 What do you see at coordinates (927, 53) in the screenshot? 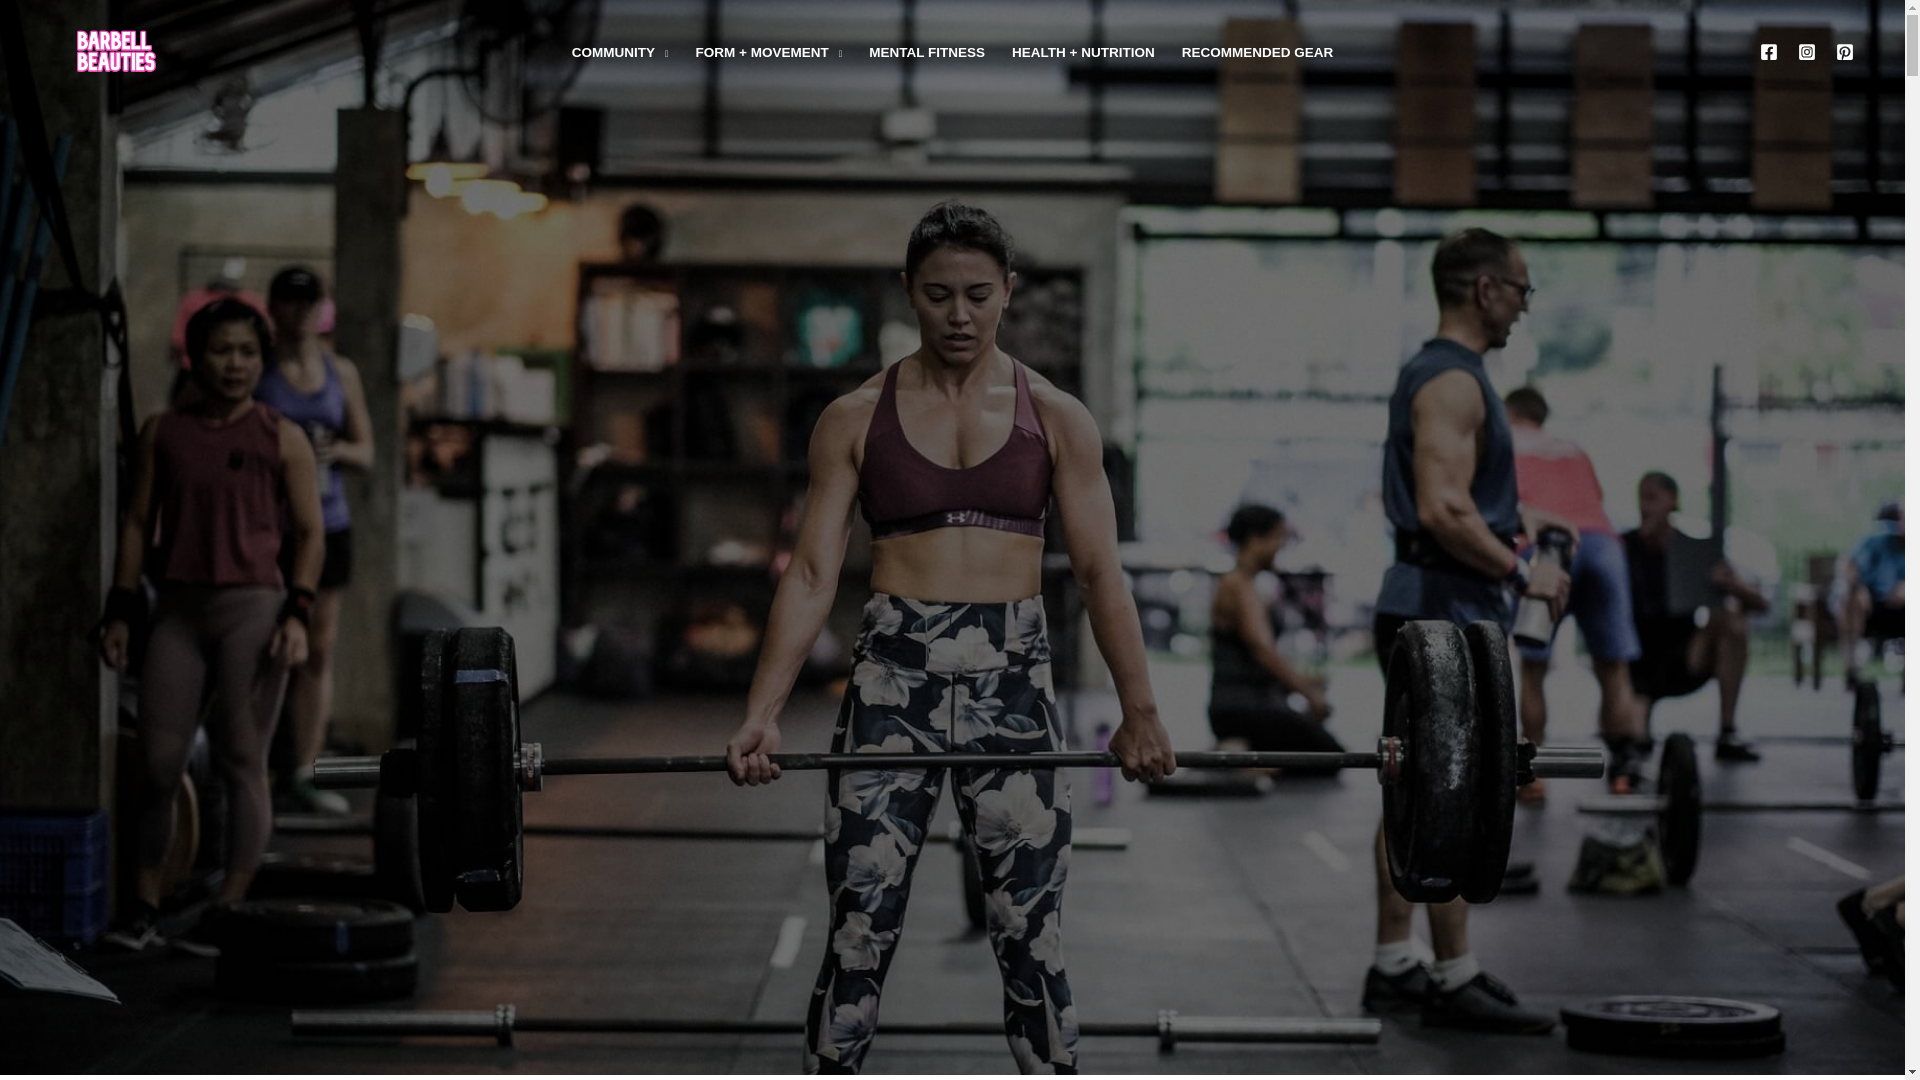
I see `MENTAL FITNESS` at bounding box center [927, 53].